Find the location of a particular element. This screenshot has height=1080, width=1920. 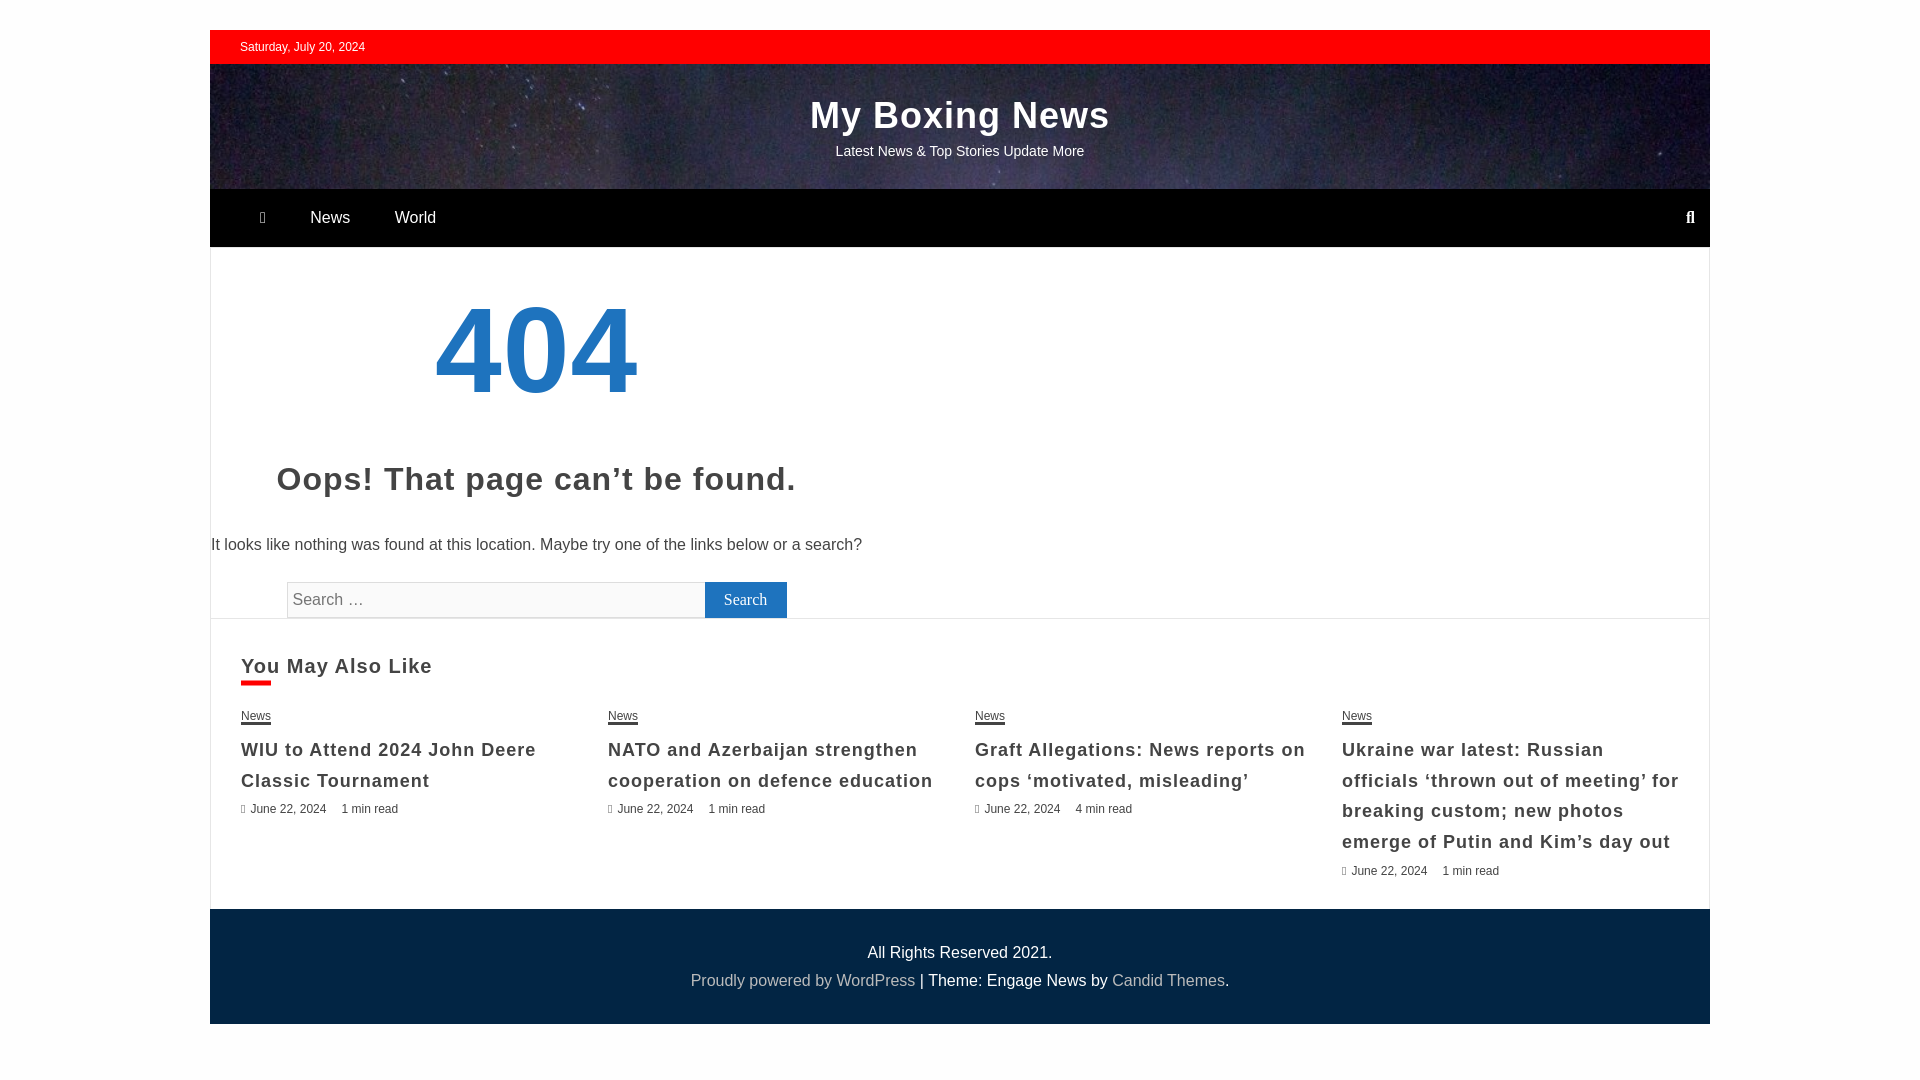

June 22, 2024 is located at coordinates (1388, 871).